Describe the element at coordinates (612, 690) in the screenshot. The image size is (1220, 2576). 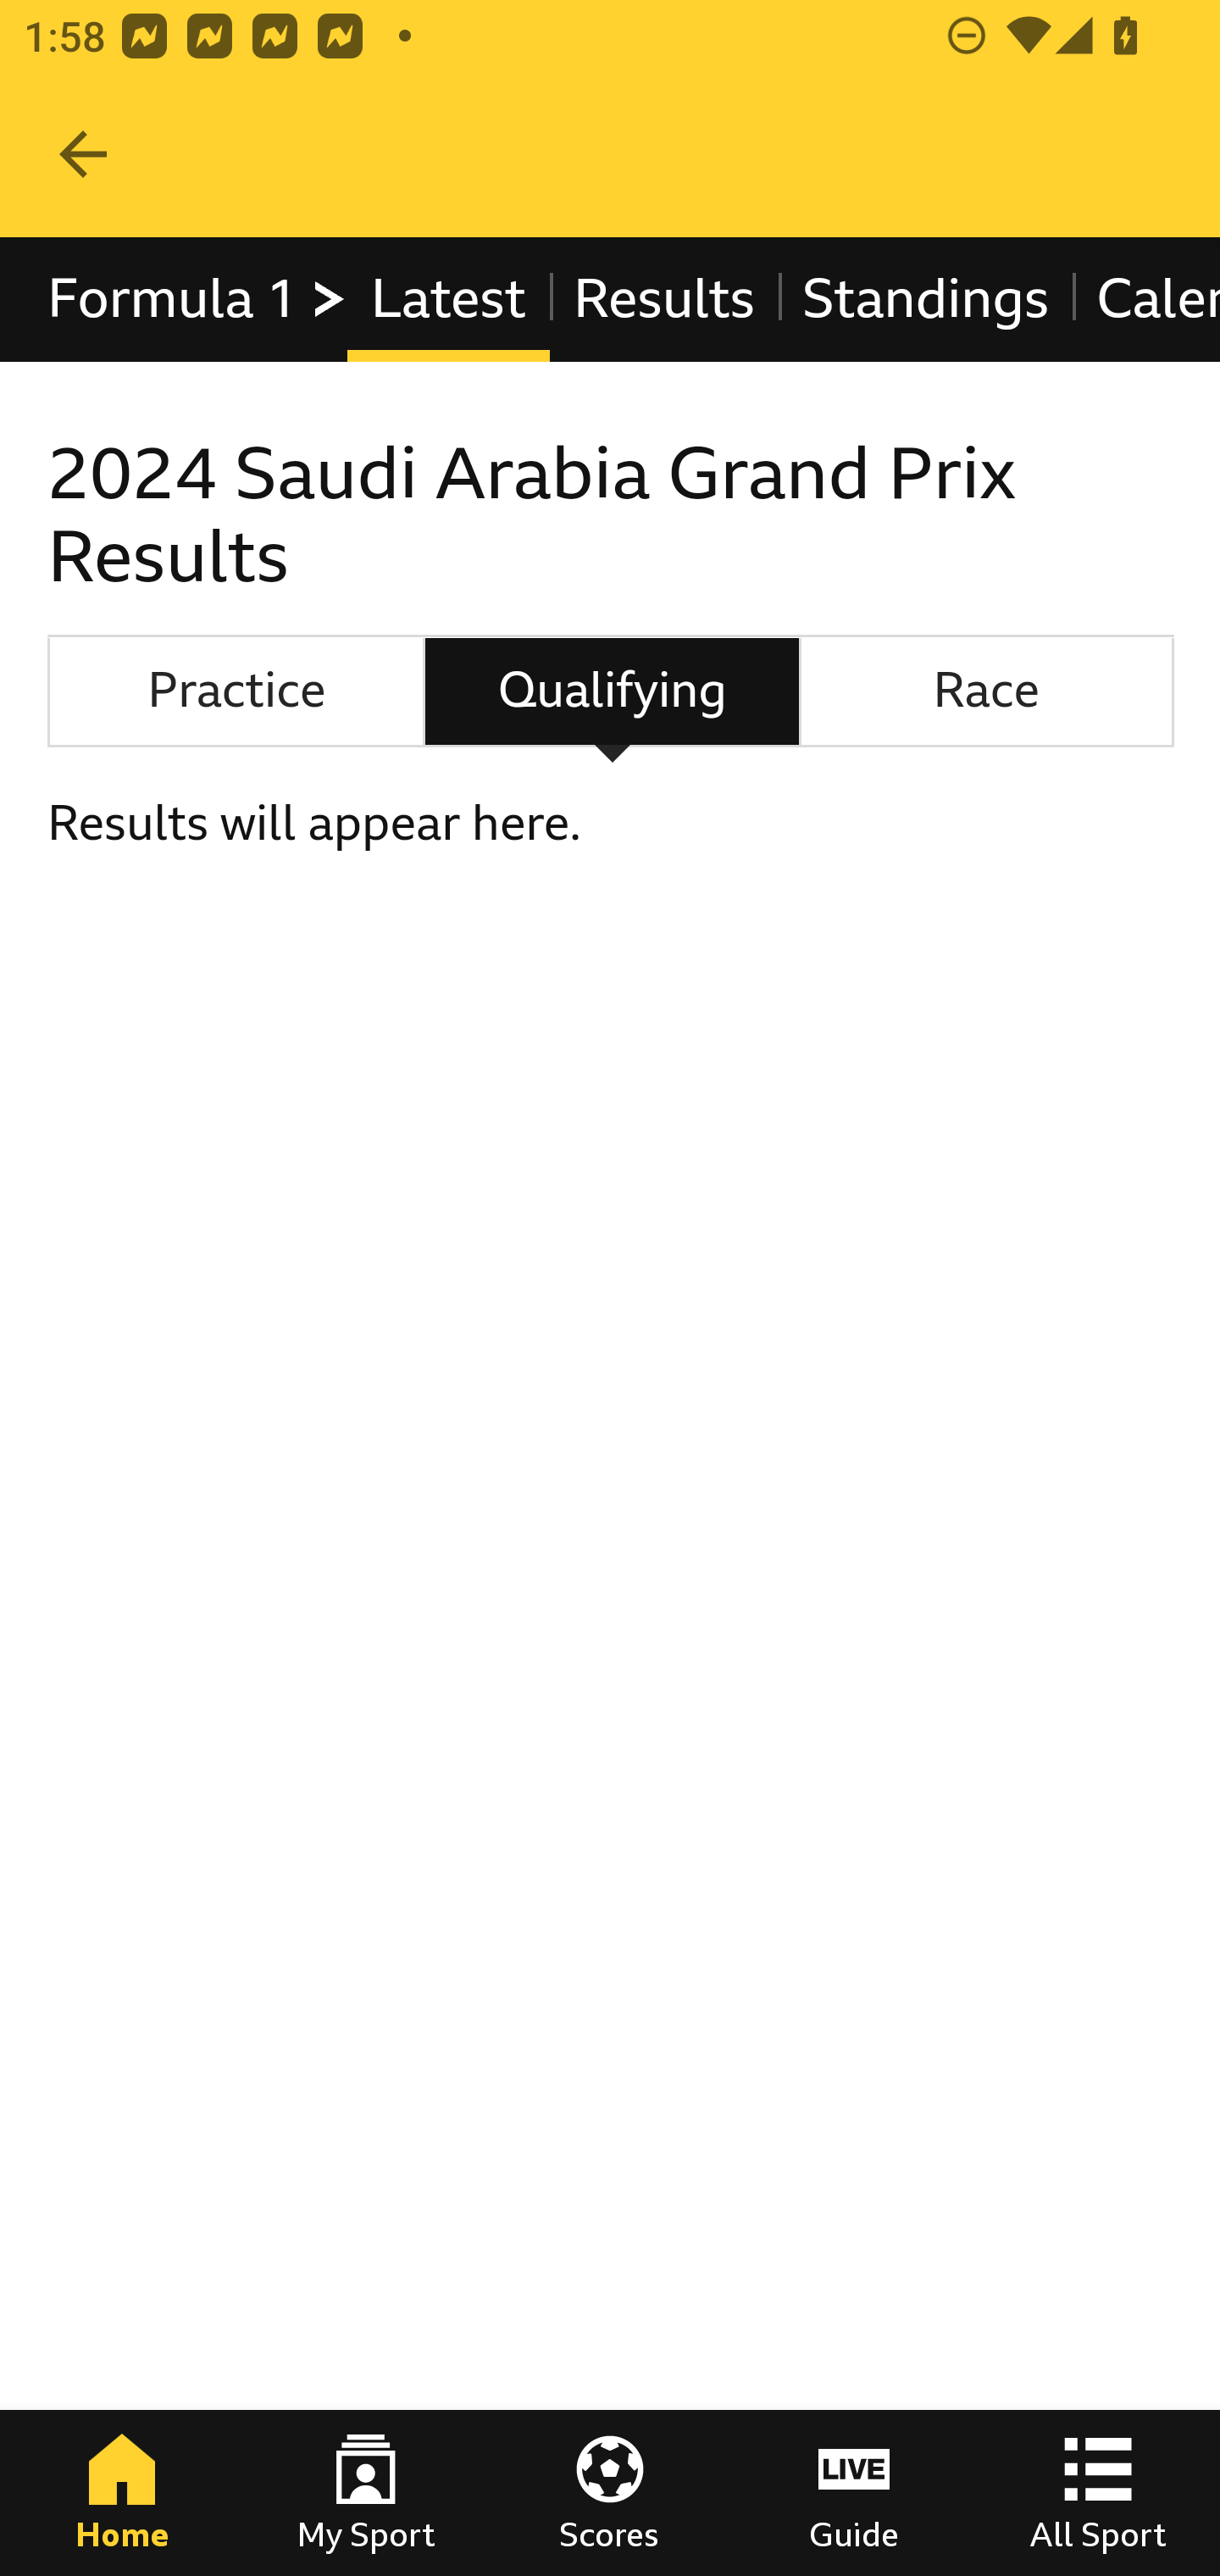
I see `Qualifying` at that location.